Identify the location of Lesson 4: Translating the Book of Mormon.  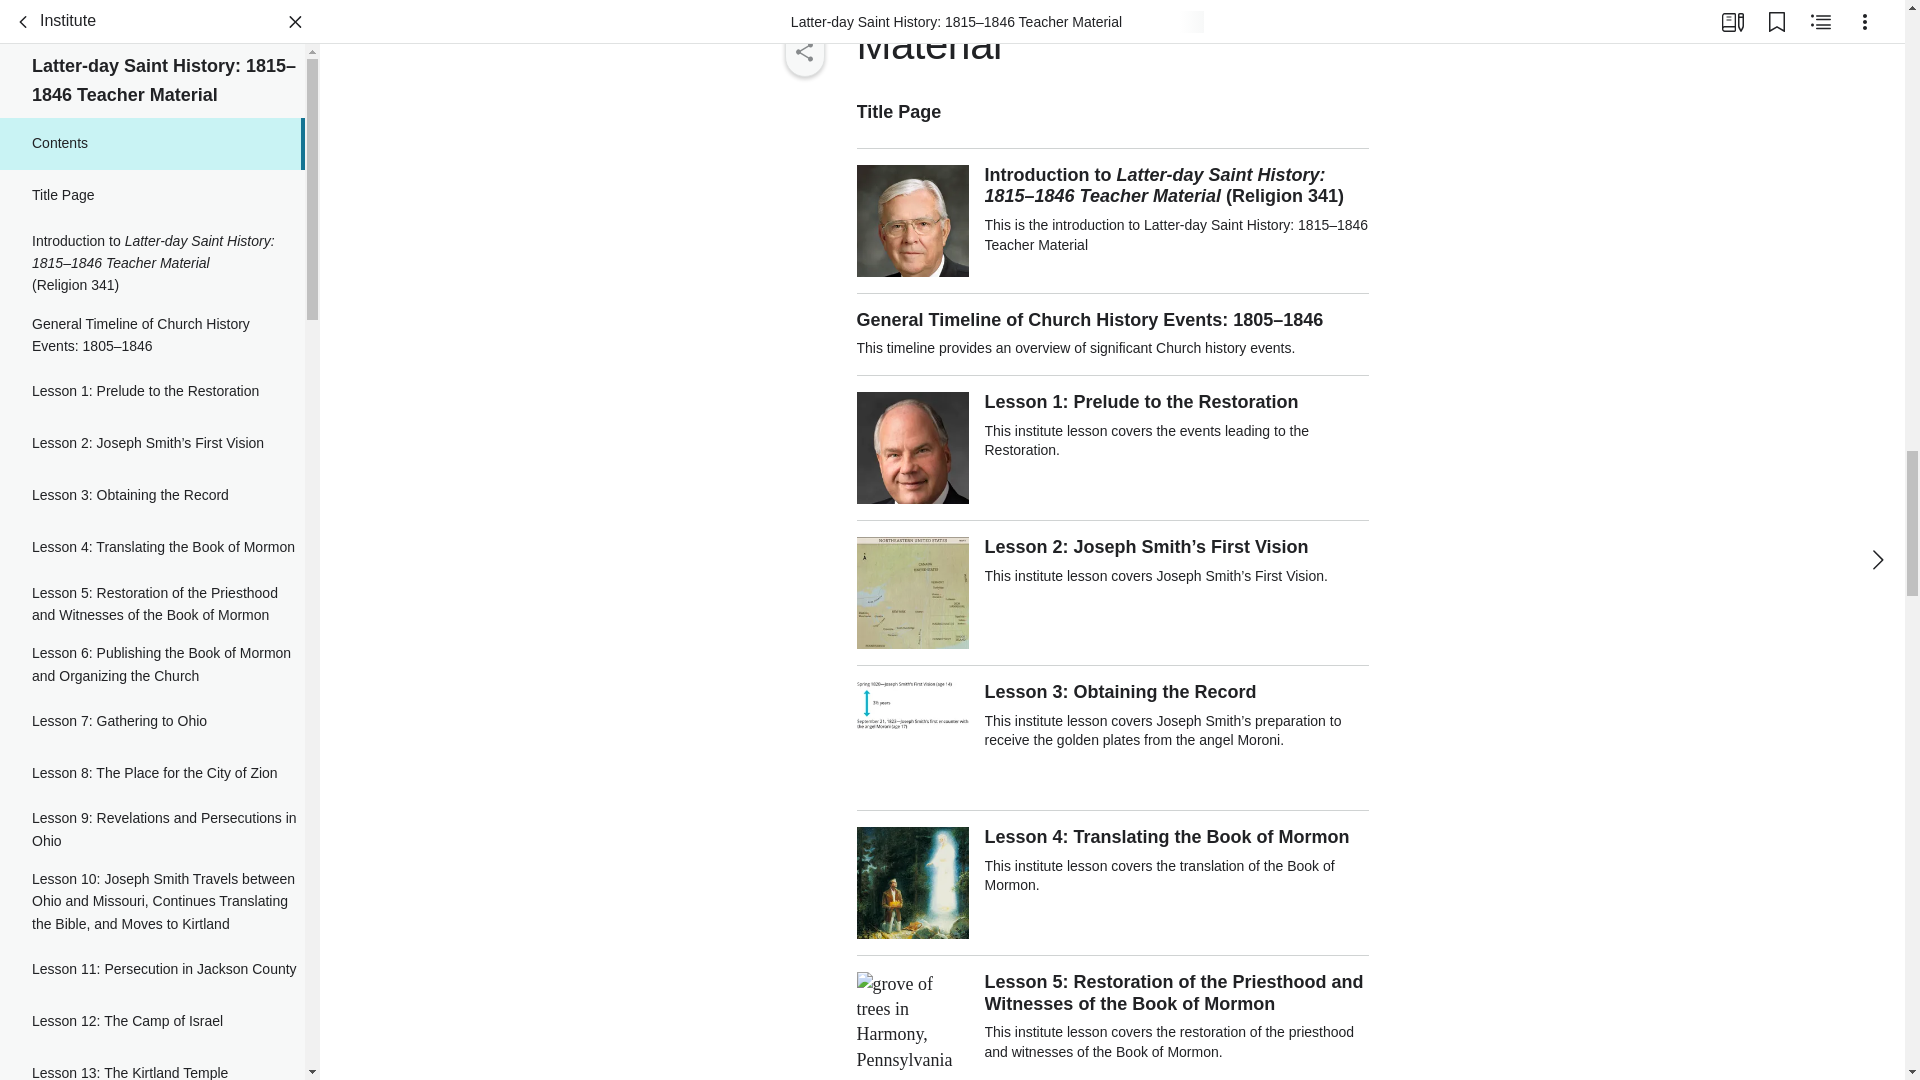
(152, 353).